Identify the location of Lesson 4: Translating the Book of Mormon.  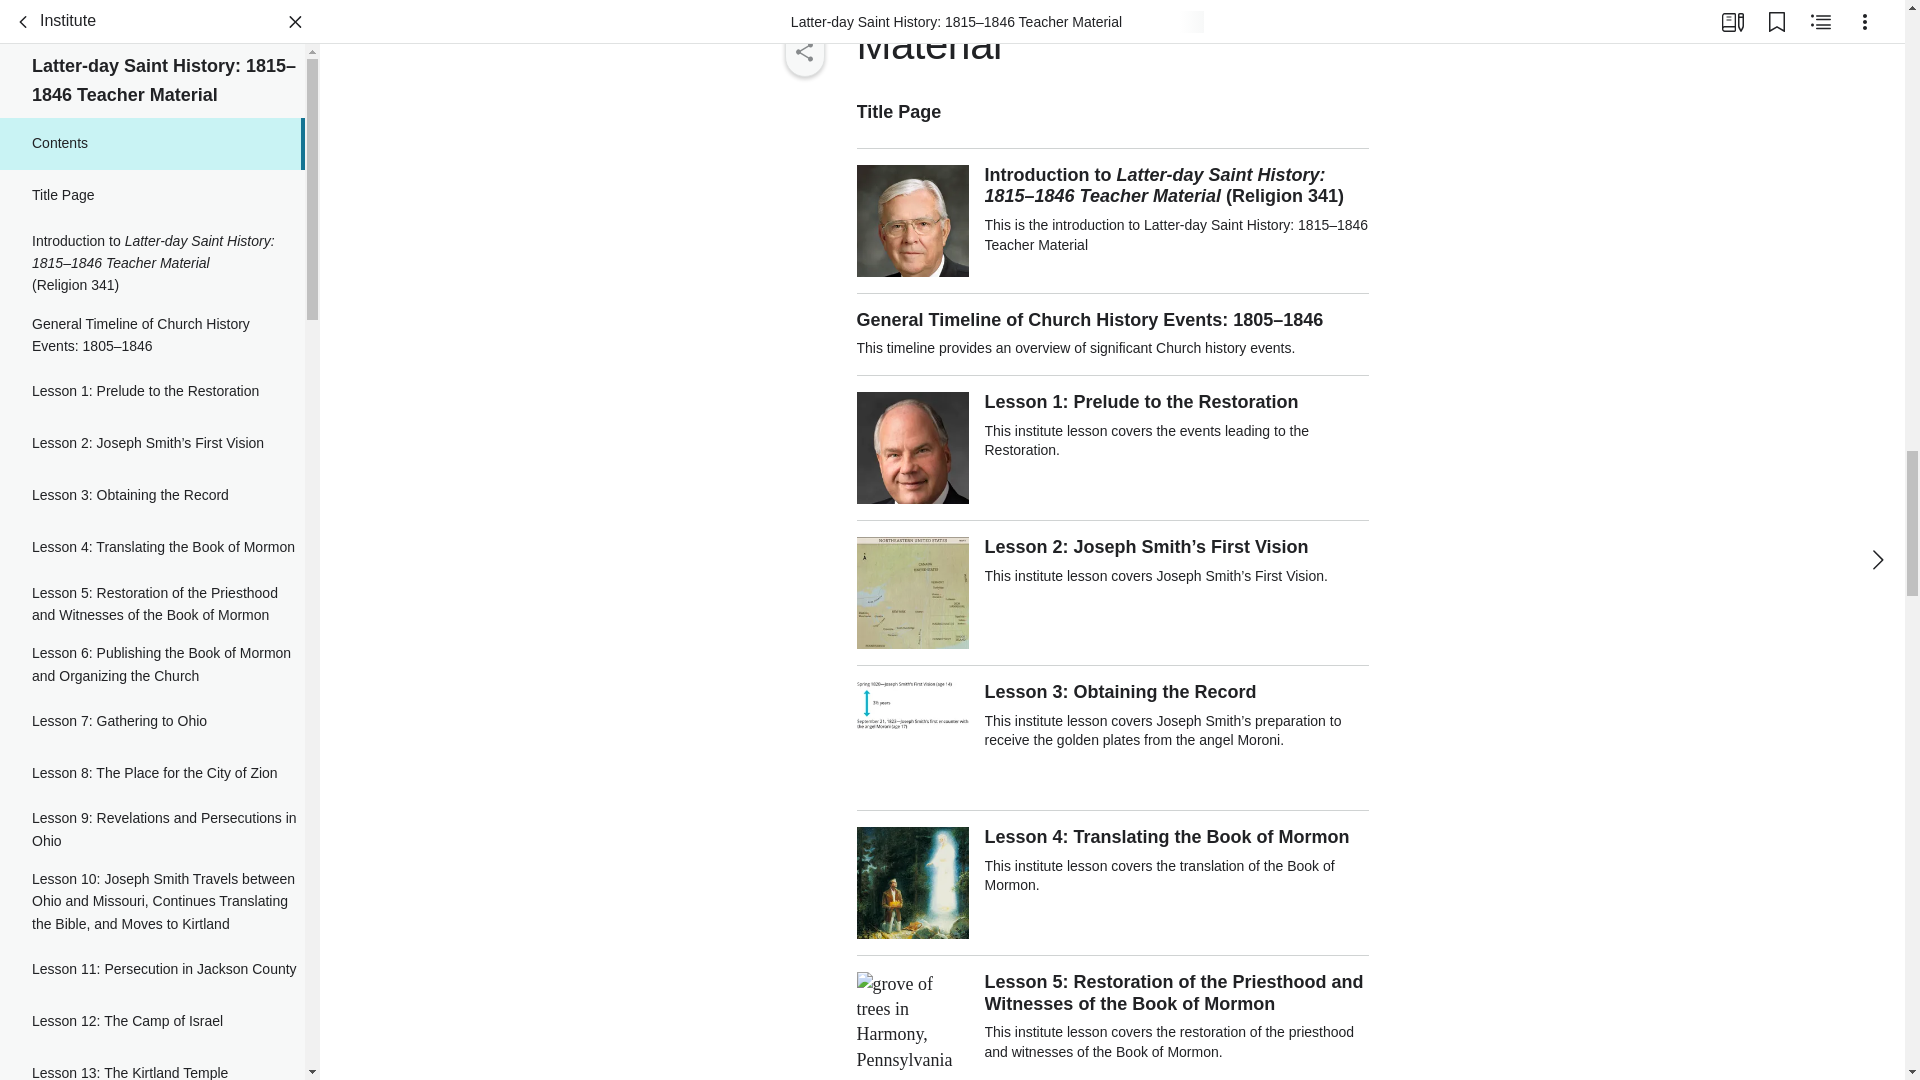
(152, 353).